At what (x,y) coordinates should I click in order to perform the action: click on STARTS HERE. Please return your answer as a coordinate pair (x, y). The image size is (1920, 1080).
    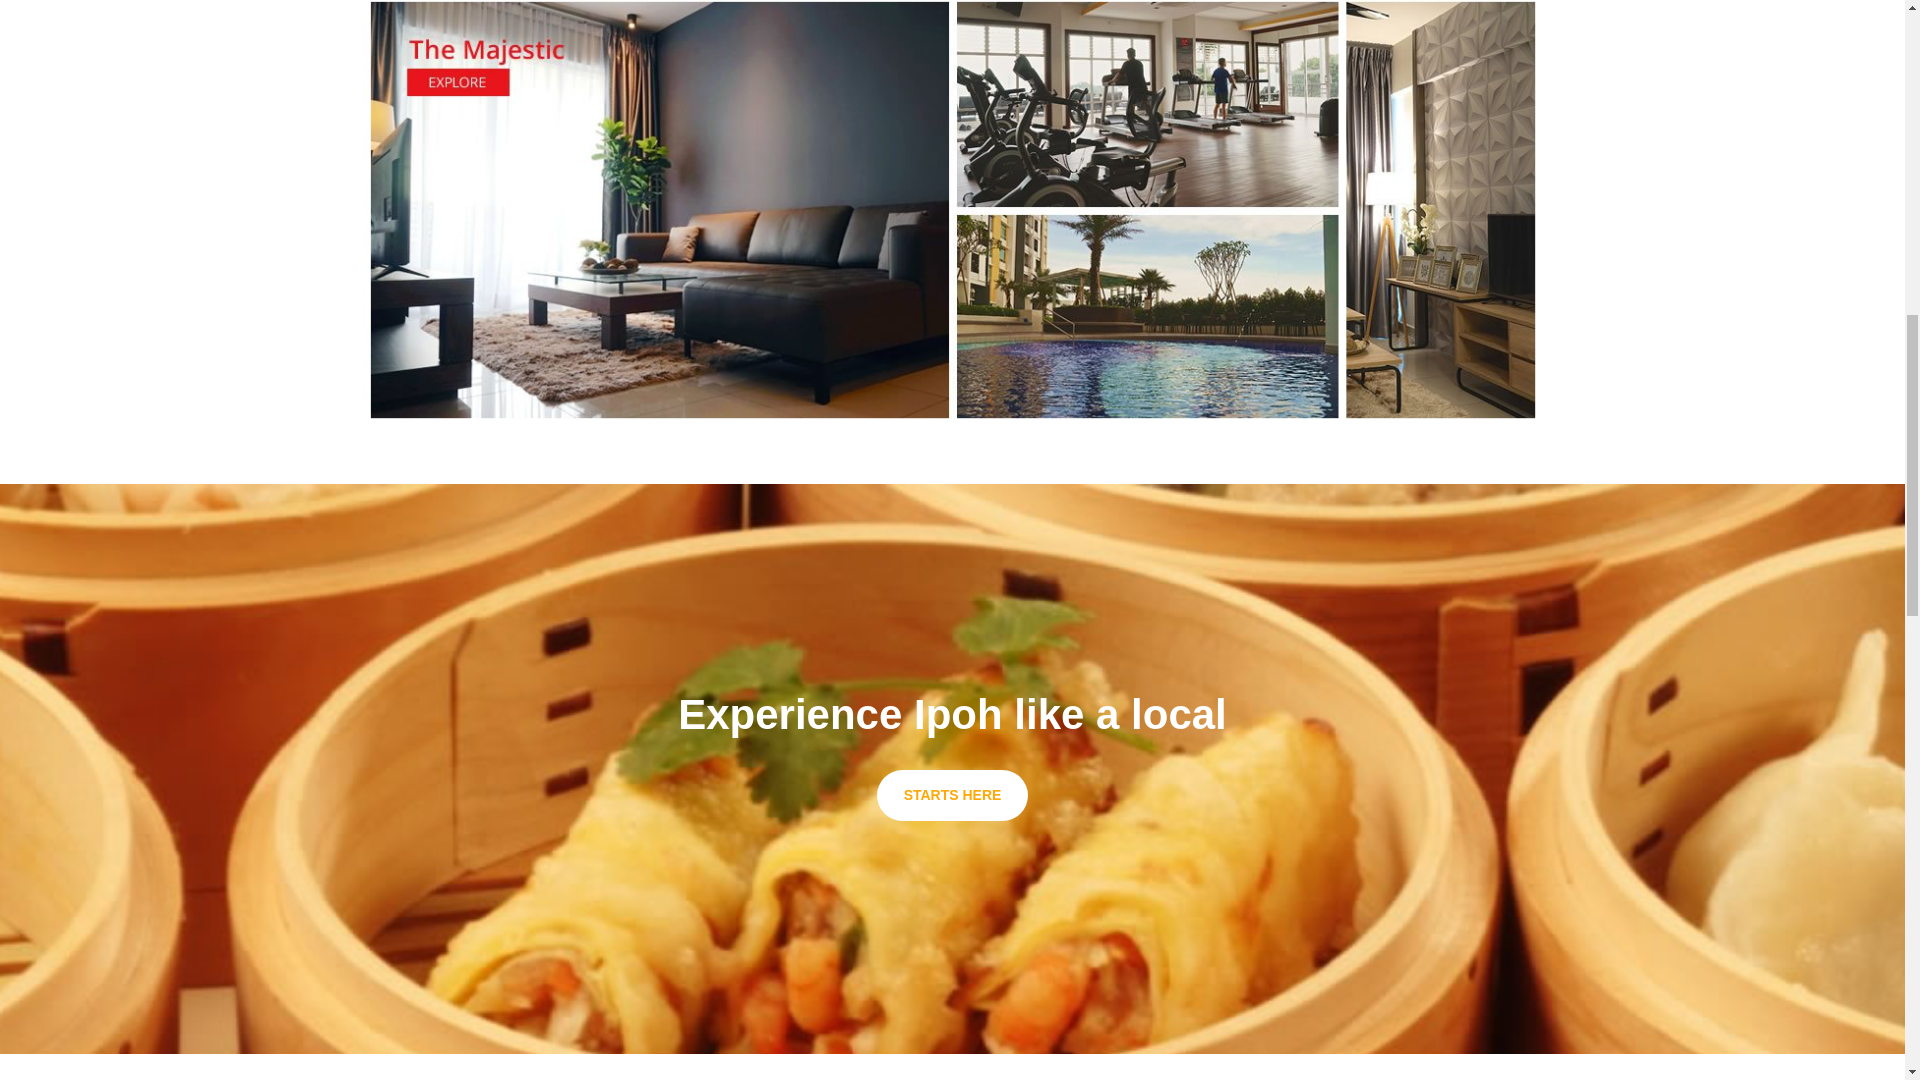
    Looking at the image, I should click on (953, 795).